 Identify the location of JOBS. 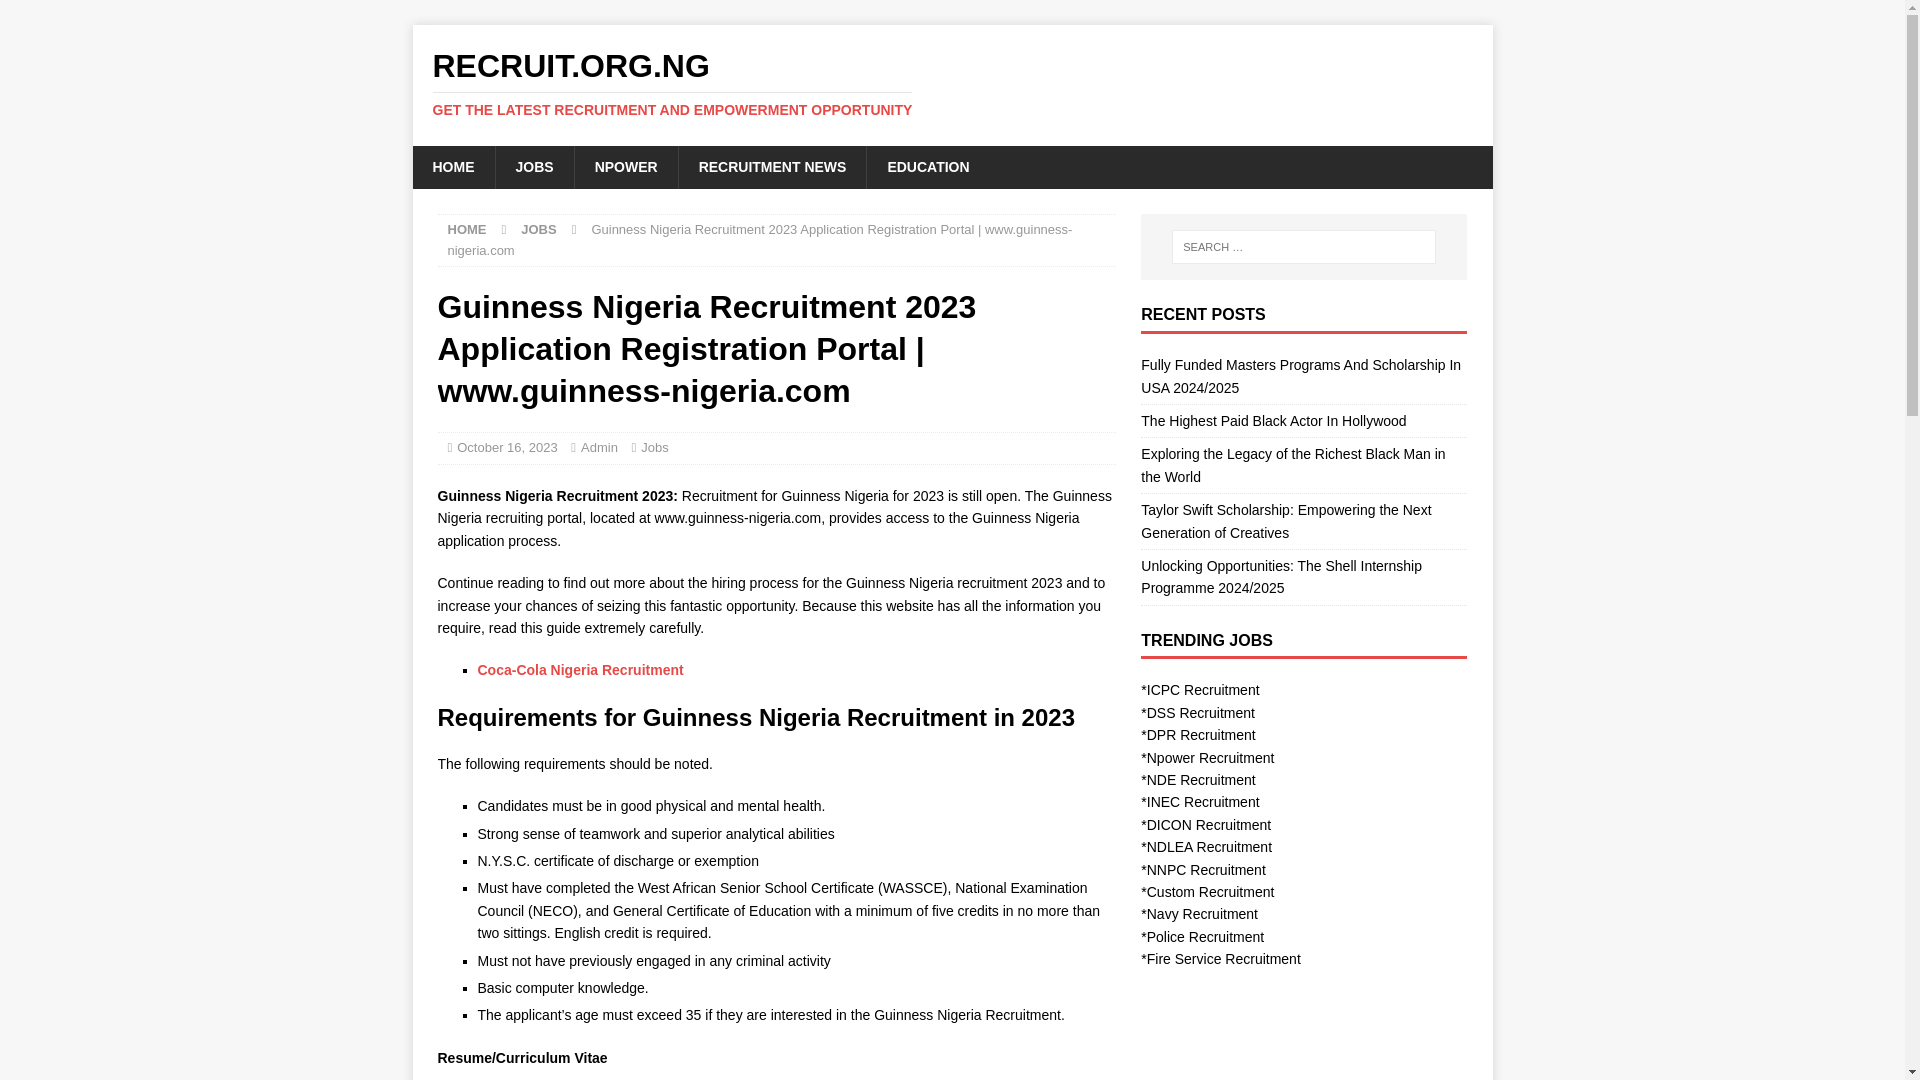
(532, 166).